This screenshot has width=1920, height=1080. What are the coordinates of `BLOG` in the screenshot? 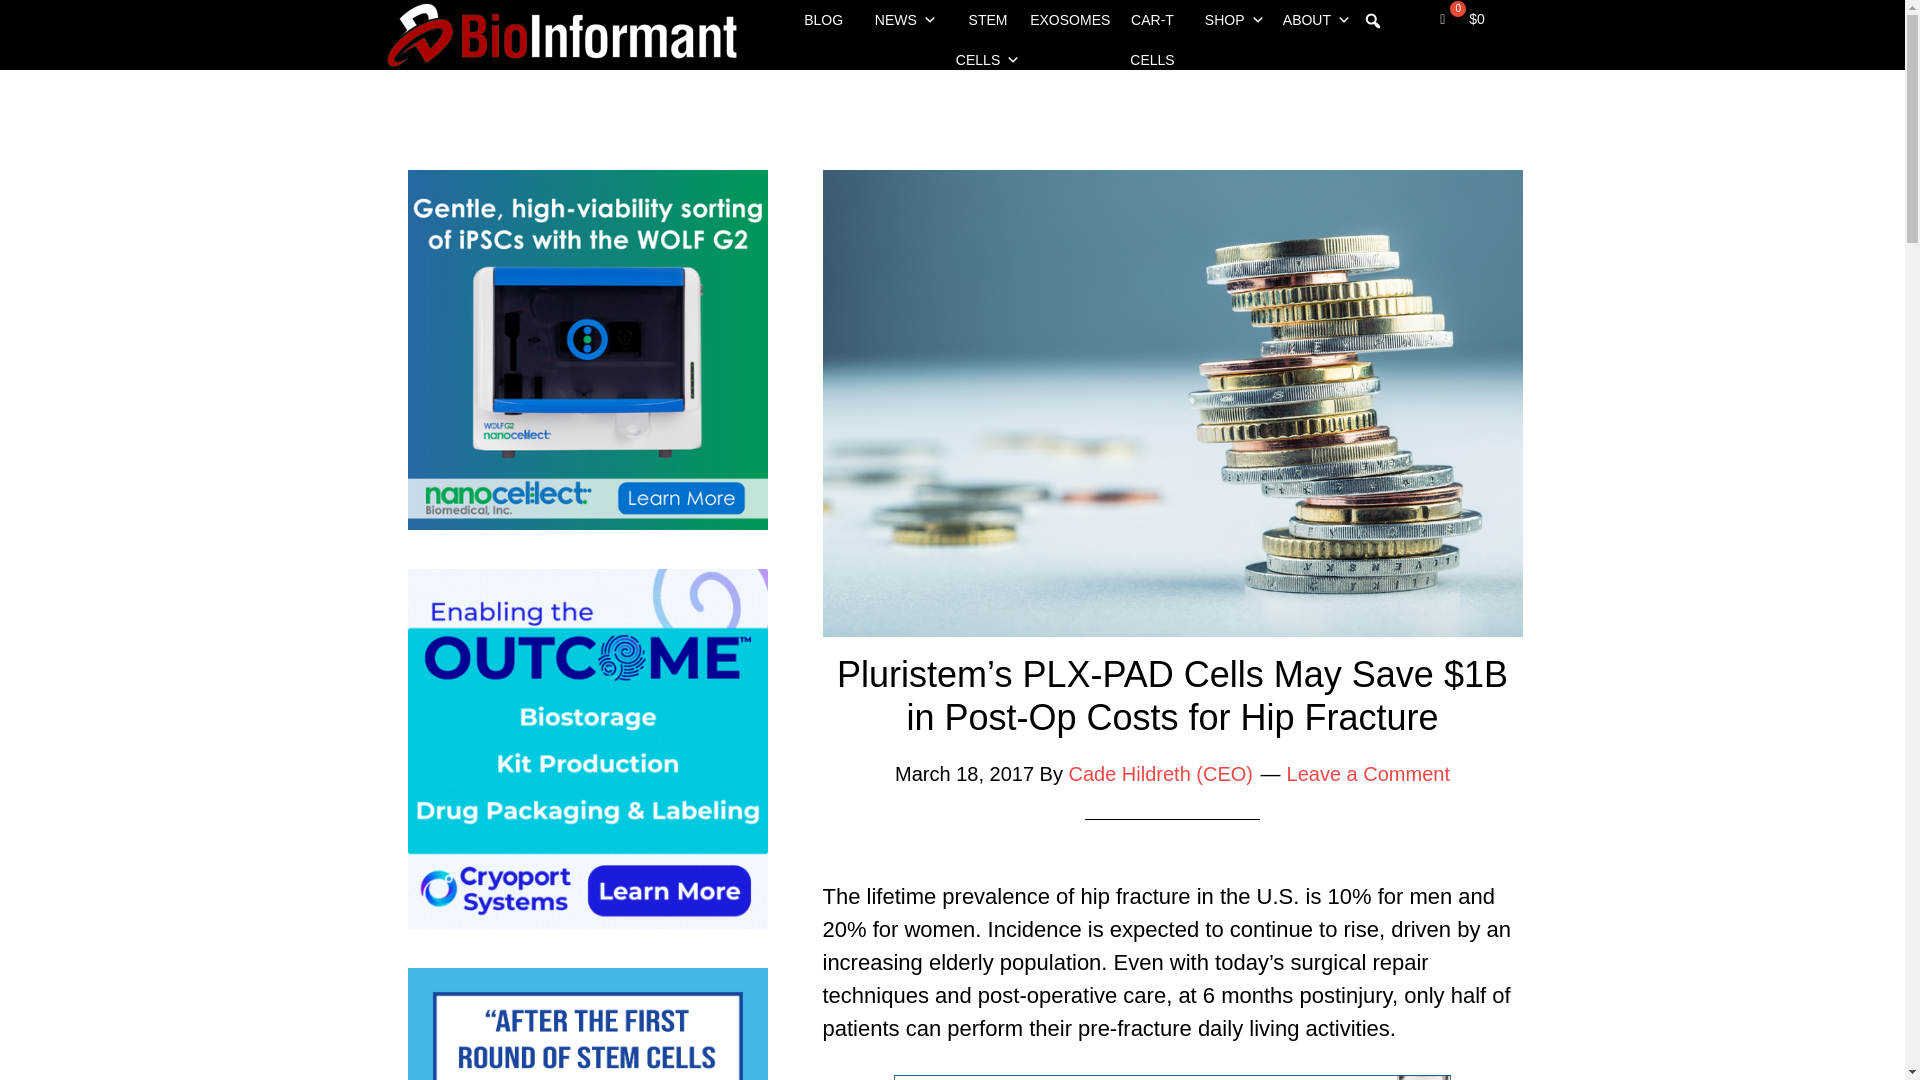 It's located at (822, 20).